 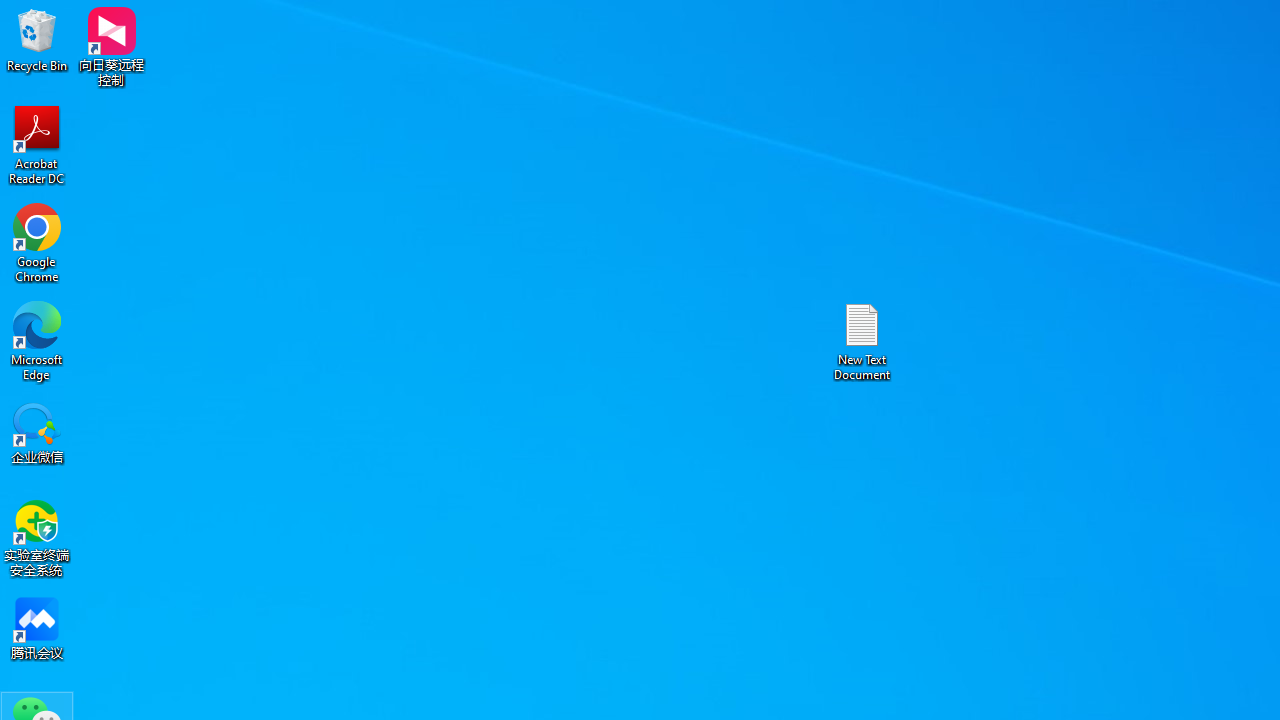 What do you see at coordinates (862, 340) in the screenshot?
I see `New Text Document` at bounding box center [862, 340].